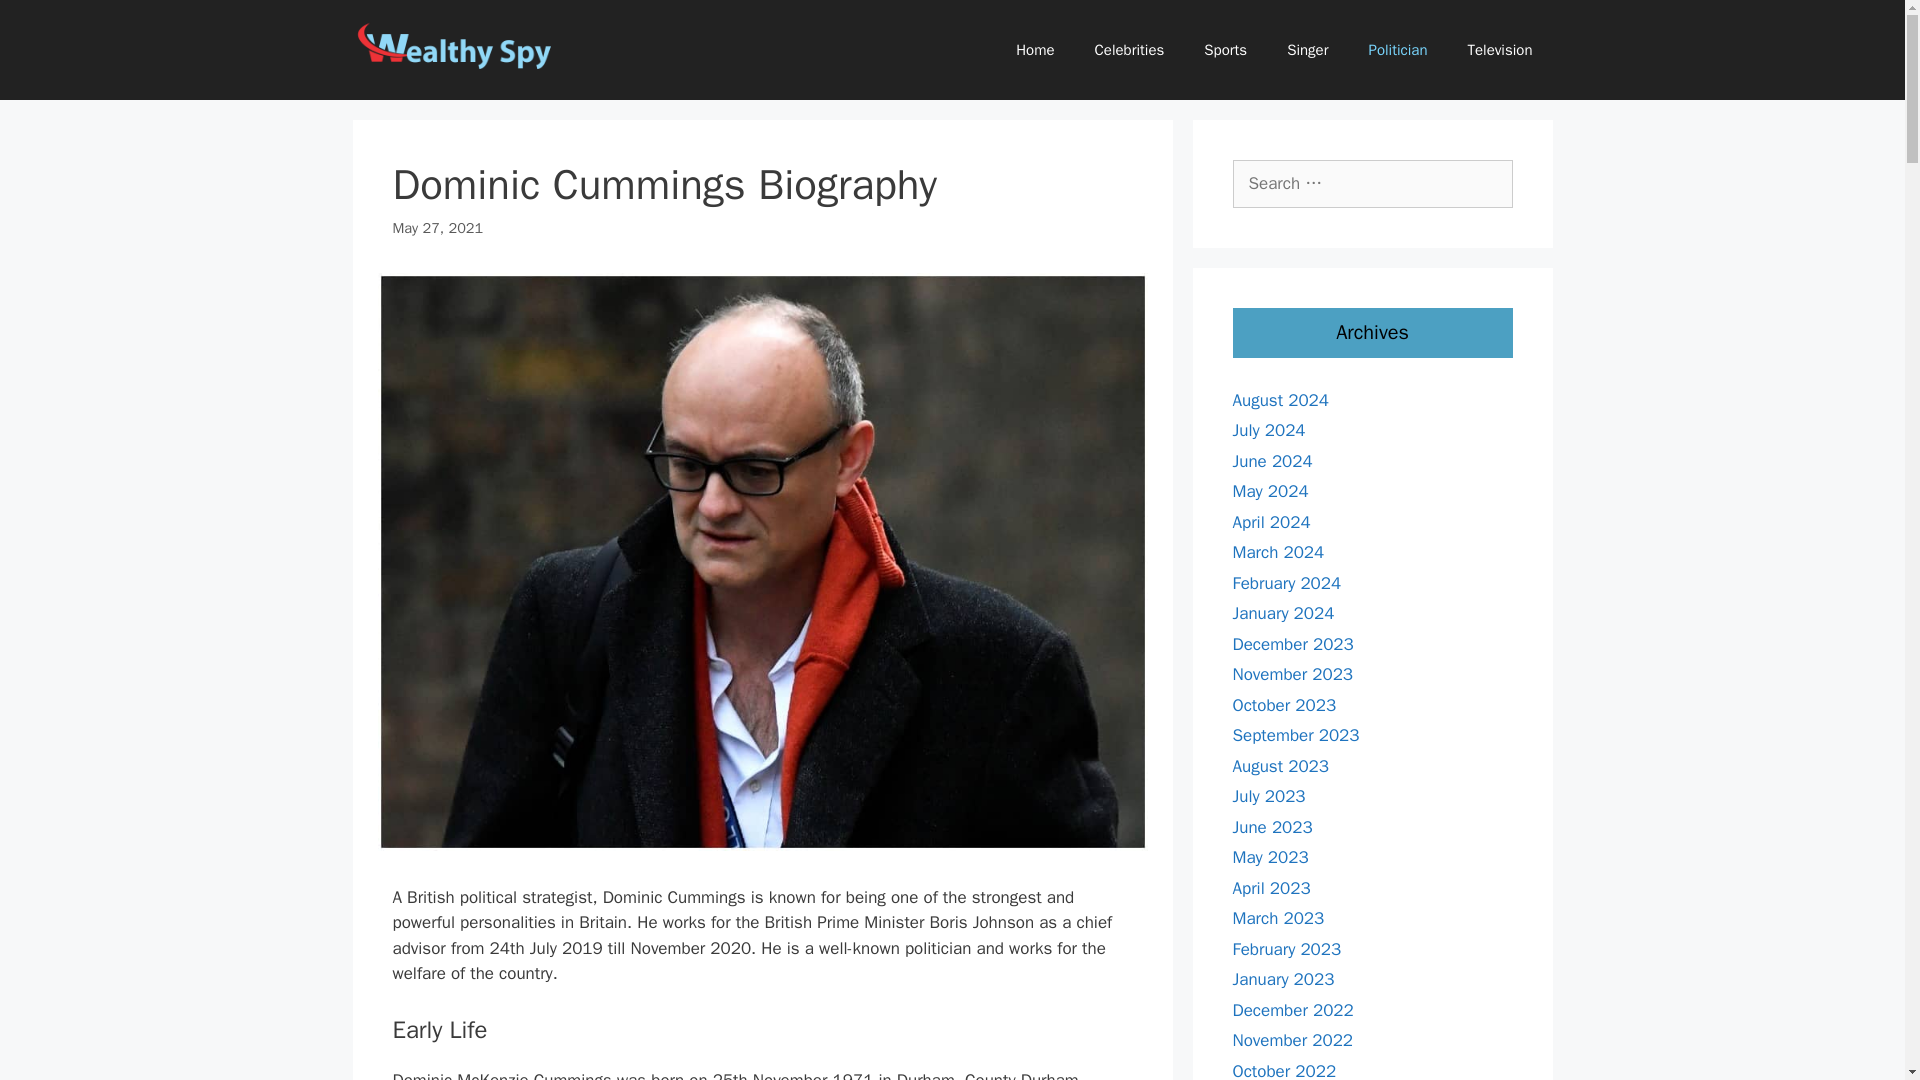  What do you see at coordinates (1272, 460) in the screenshot?
I see `June 2024` at bounding box center [1272, 460].